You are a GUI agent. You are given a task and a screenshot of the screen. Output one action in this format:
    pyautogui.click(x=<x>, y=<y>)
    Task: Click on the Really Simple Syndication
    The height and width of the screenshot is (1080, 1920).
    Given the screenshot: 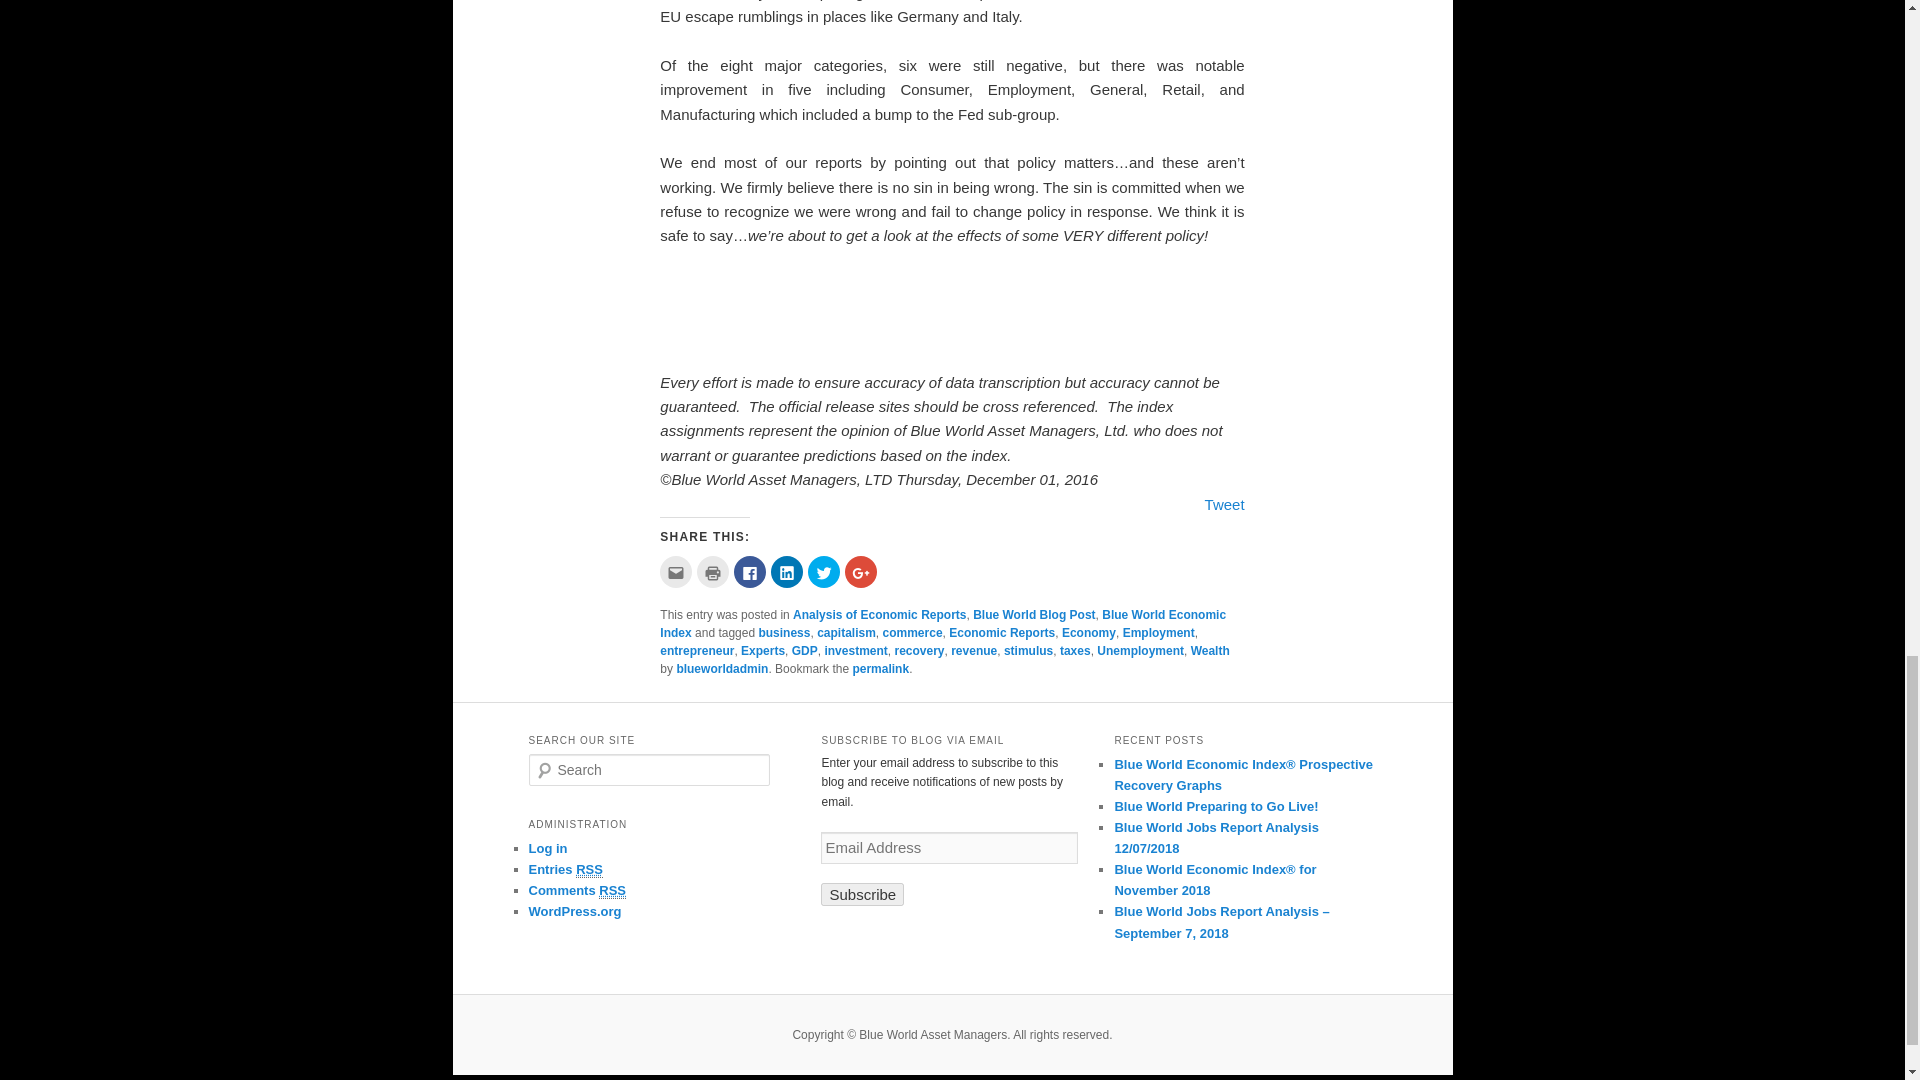 What is the action you would take?
    pyautogui.click(x=612, y=890)
    